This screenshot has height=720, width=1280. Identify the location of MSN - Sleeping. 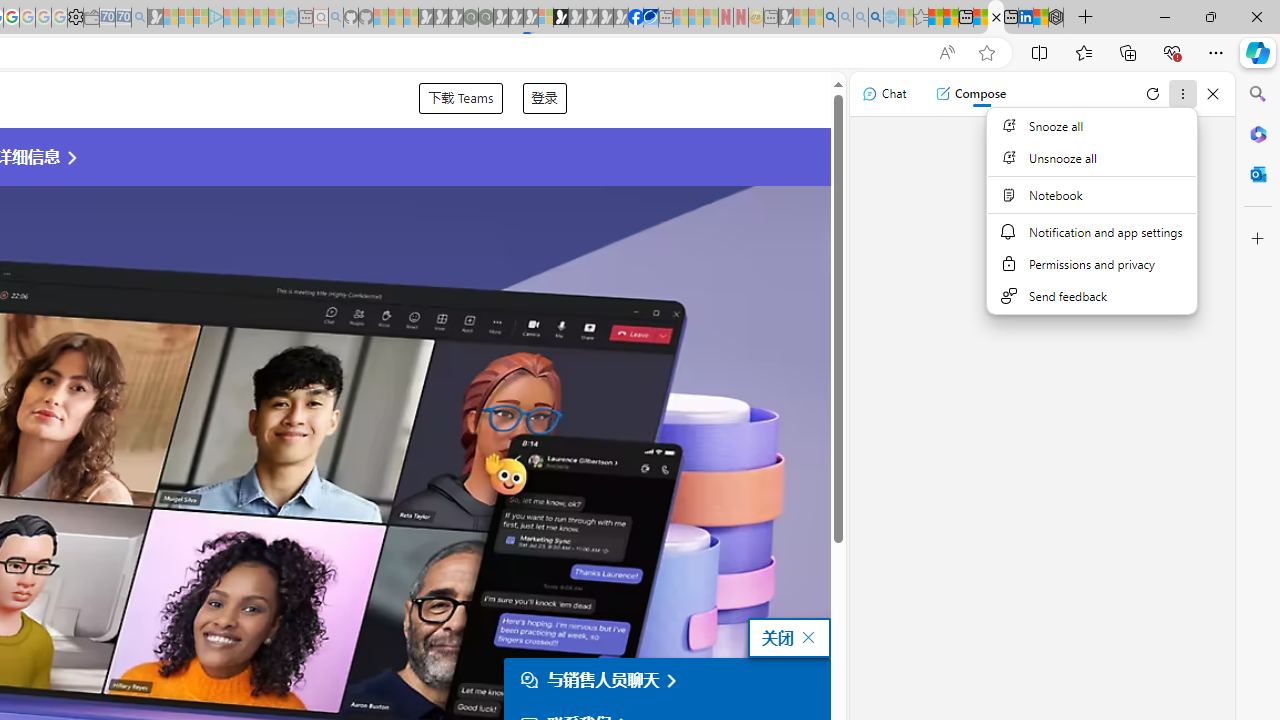
(786, 18).